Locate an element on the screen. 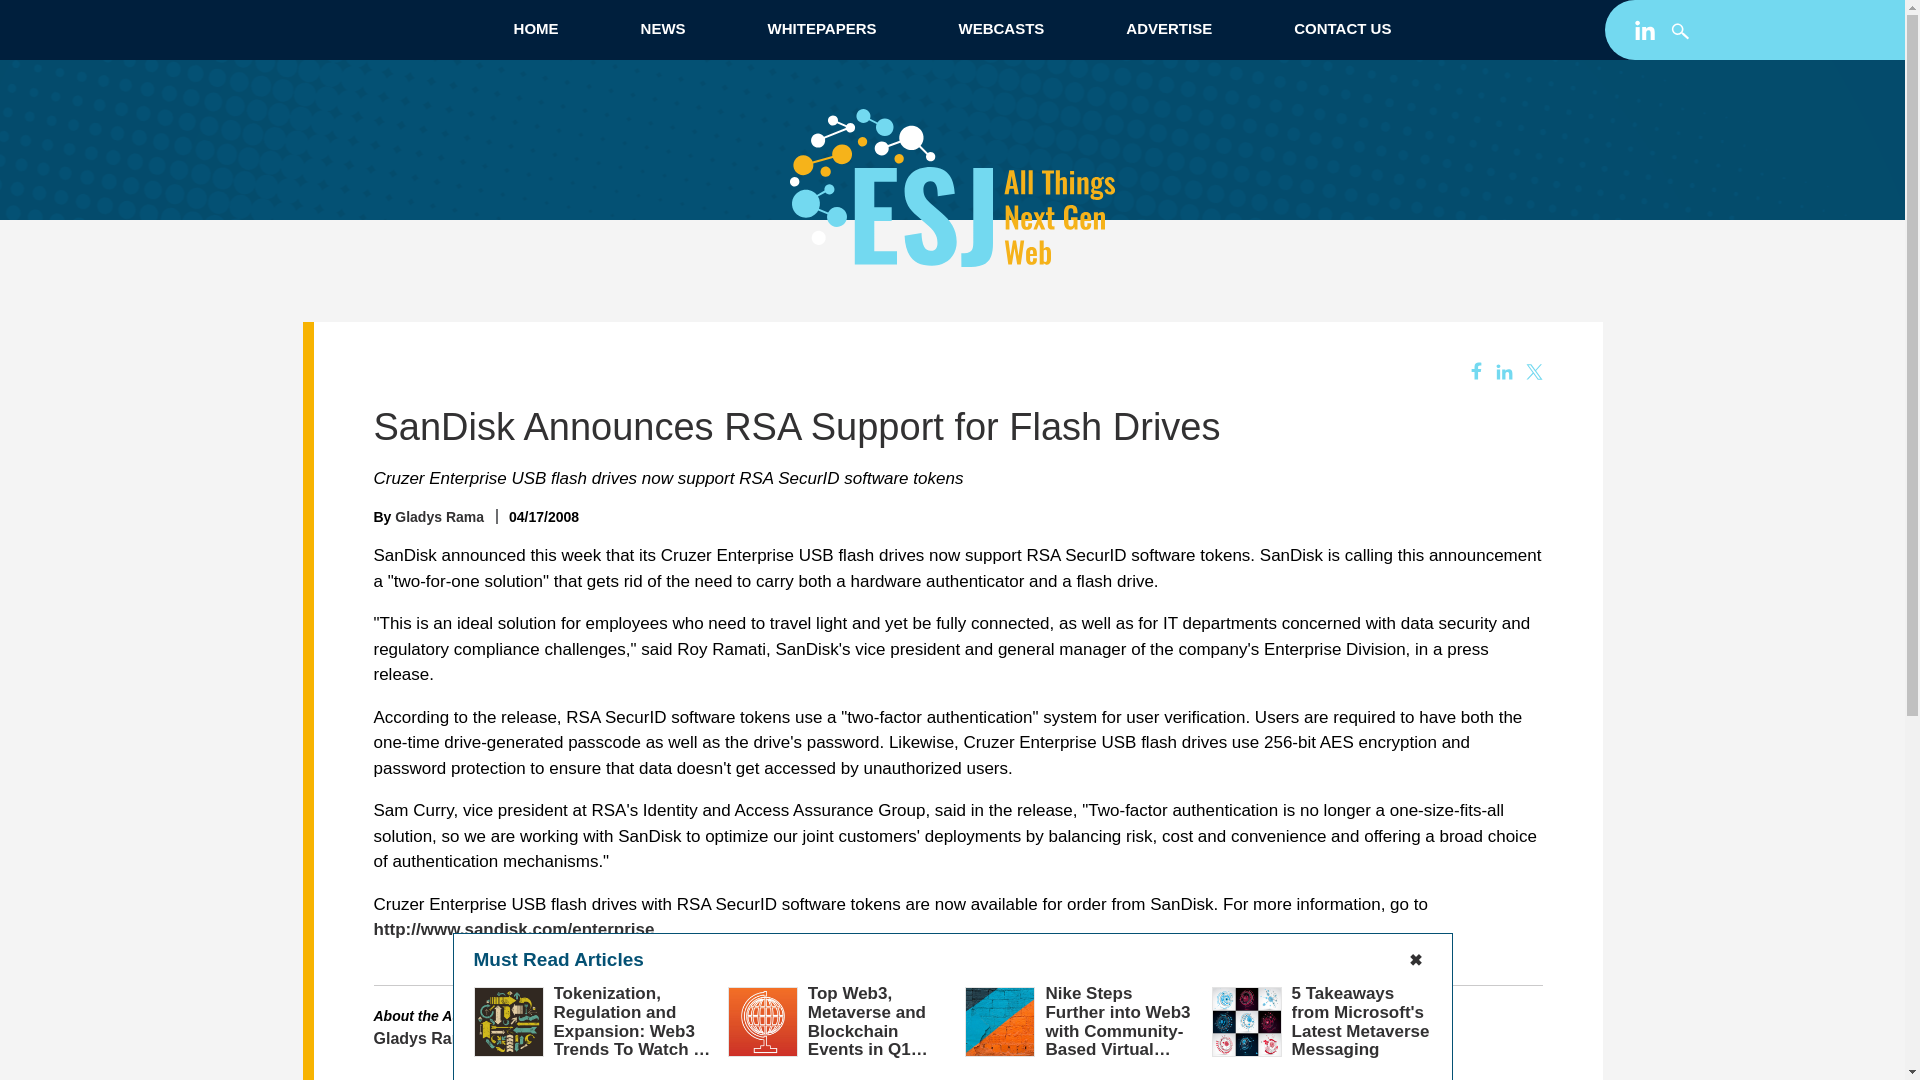 Image resolution: width=1920 pixels, height=1080 pixels. 5 Takeaways from Microsoft's Latest Metaverse Messaging is located at coordinates (1361, 1021).